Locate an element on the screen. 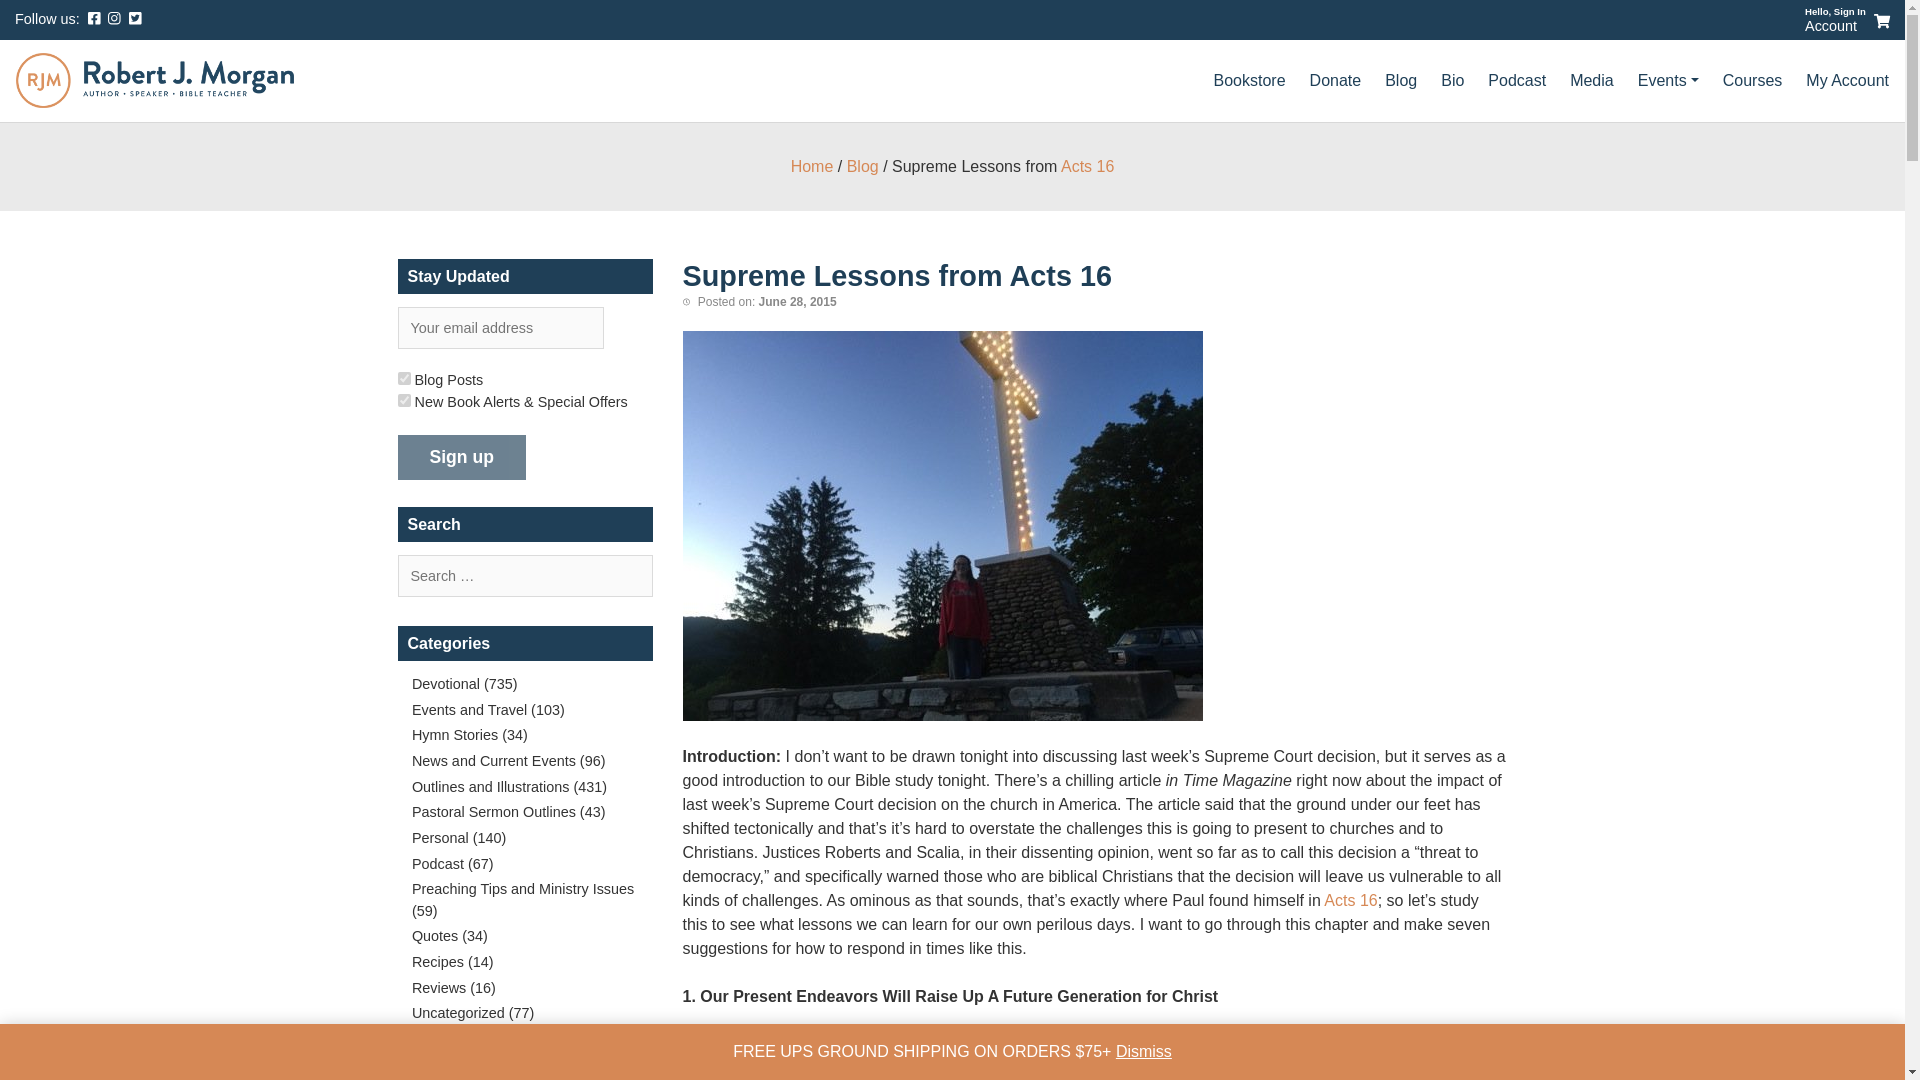  Events is located at coordinates (1668, 80).